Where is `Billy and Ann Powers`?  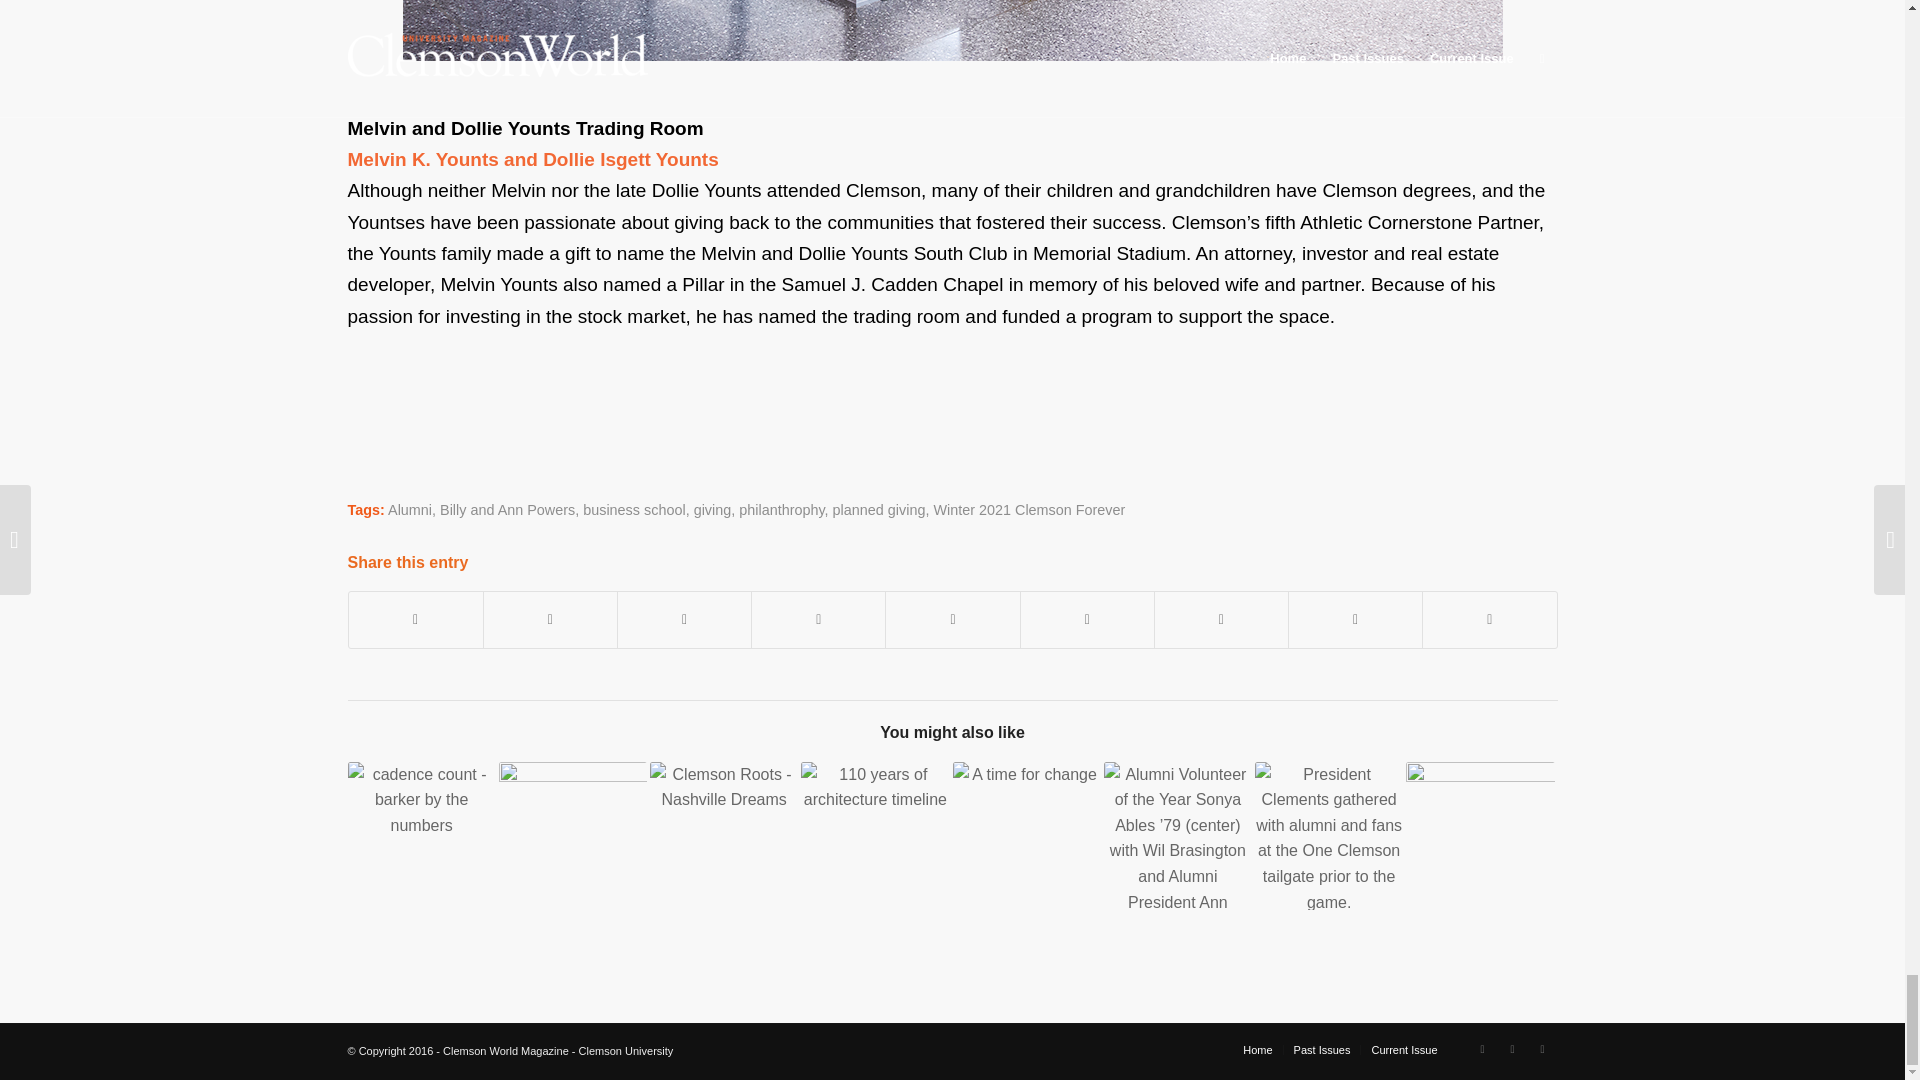 Billy and Ann Powers is located at coordinates (506, 510).